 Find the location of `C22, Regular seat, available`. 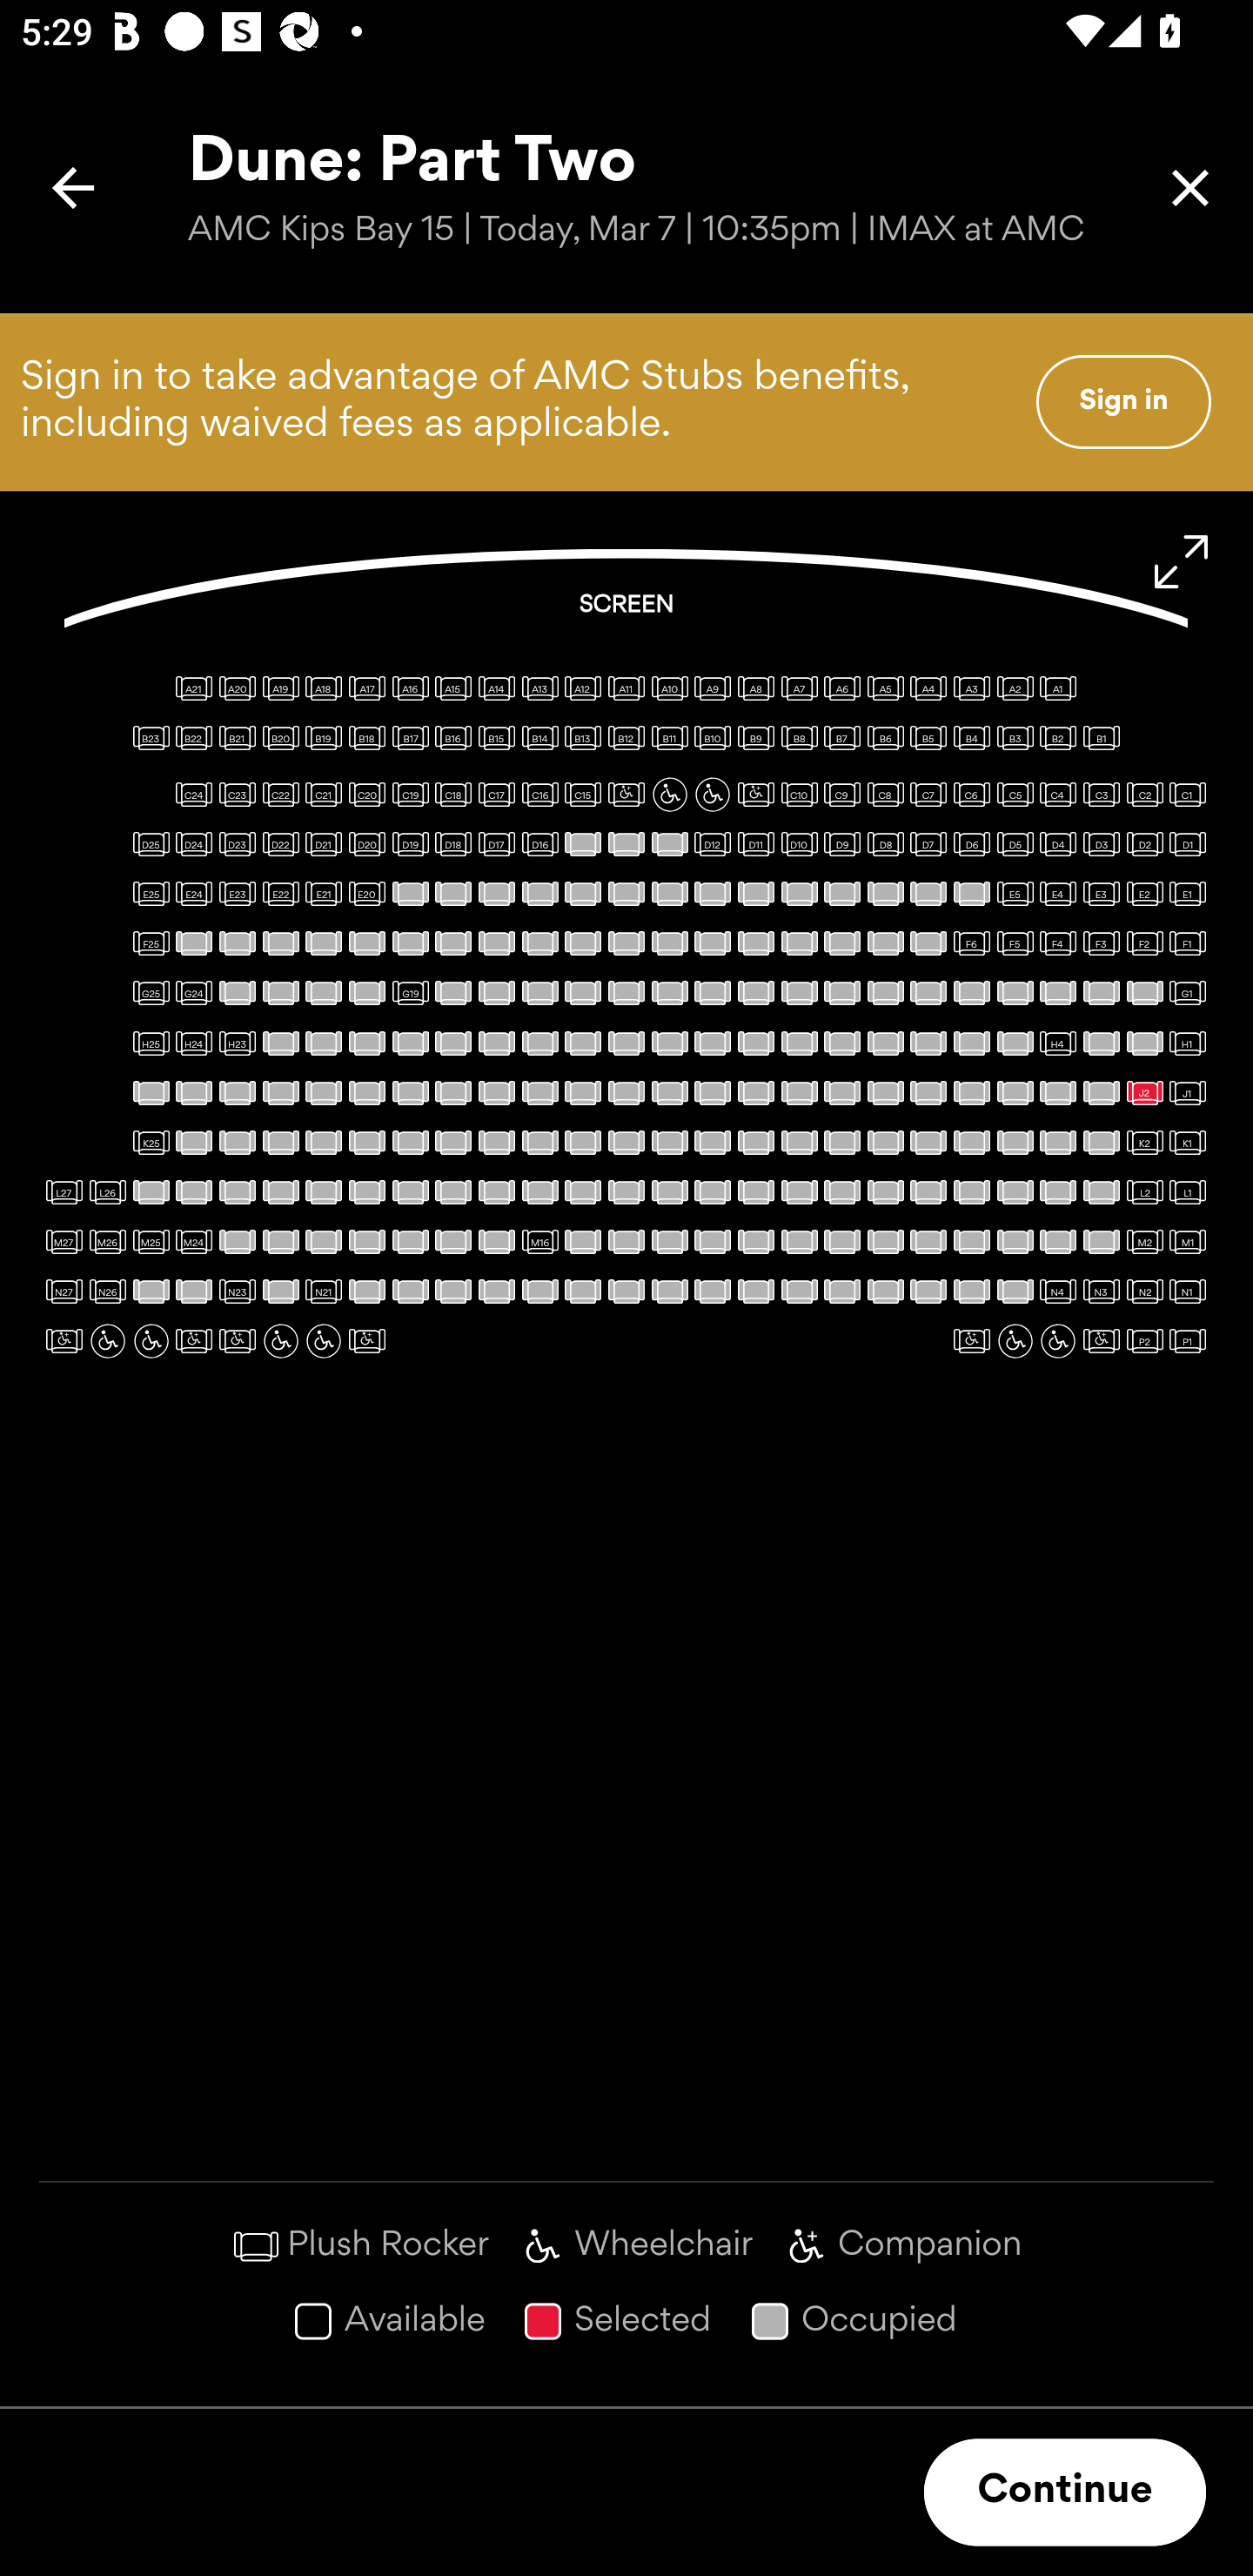

C22, Regular seat, available is located at coordinates (281, 795).